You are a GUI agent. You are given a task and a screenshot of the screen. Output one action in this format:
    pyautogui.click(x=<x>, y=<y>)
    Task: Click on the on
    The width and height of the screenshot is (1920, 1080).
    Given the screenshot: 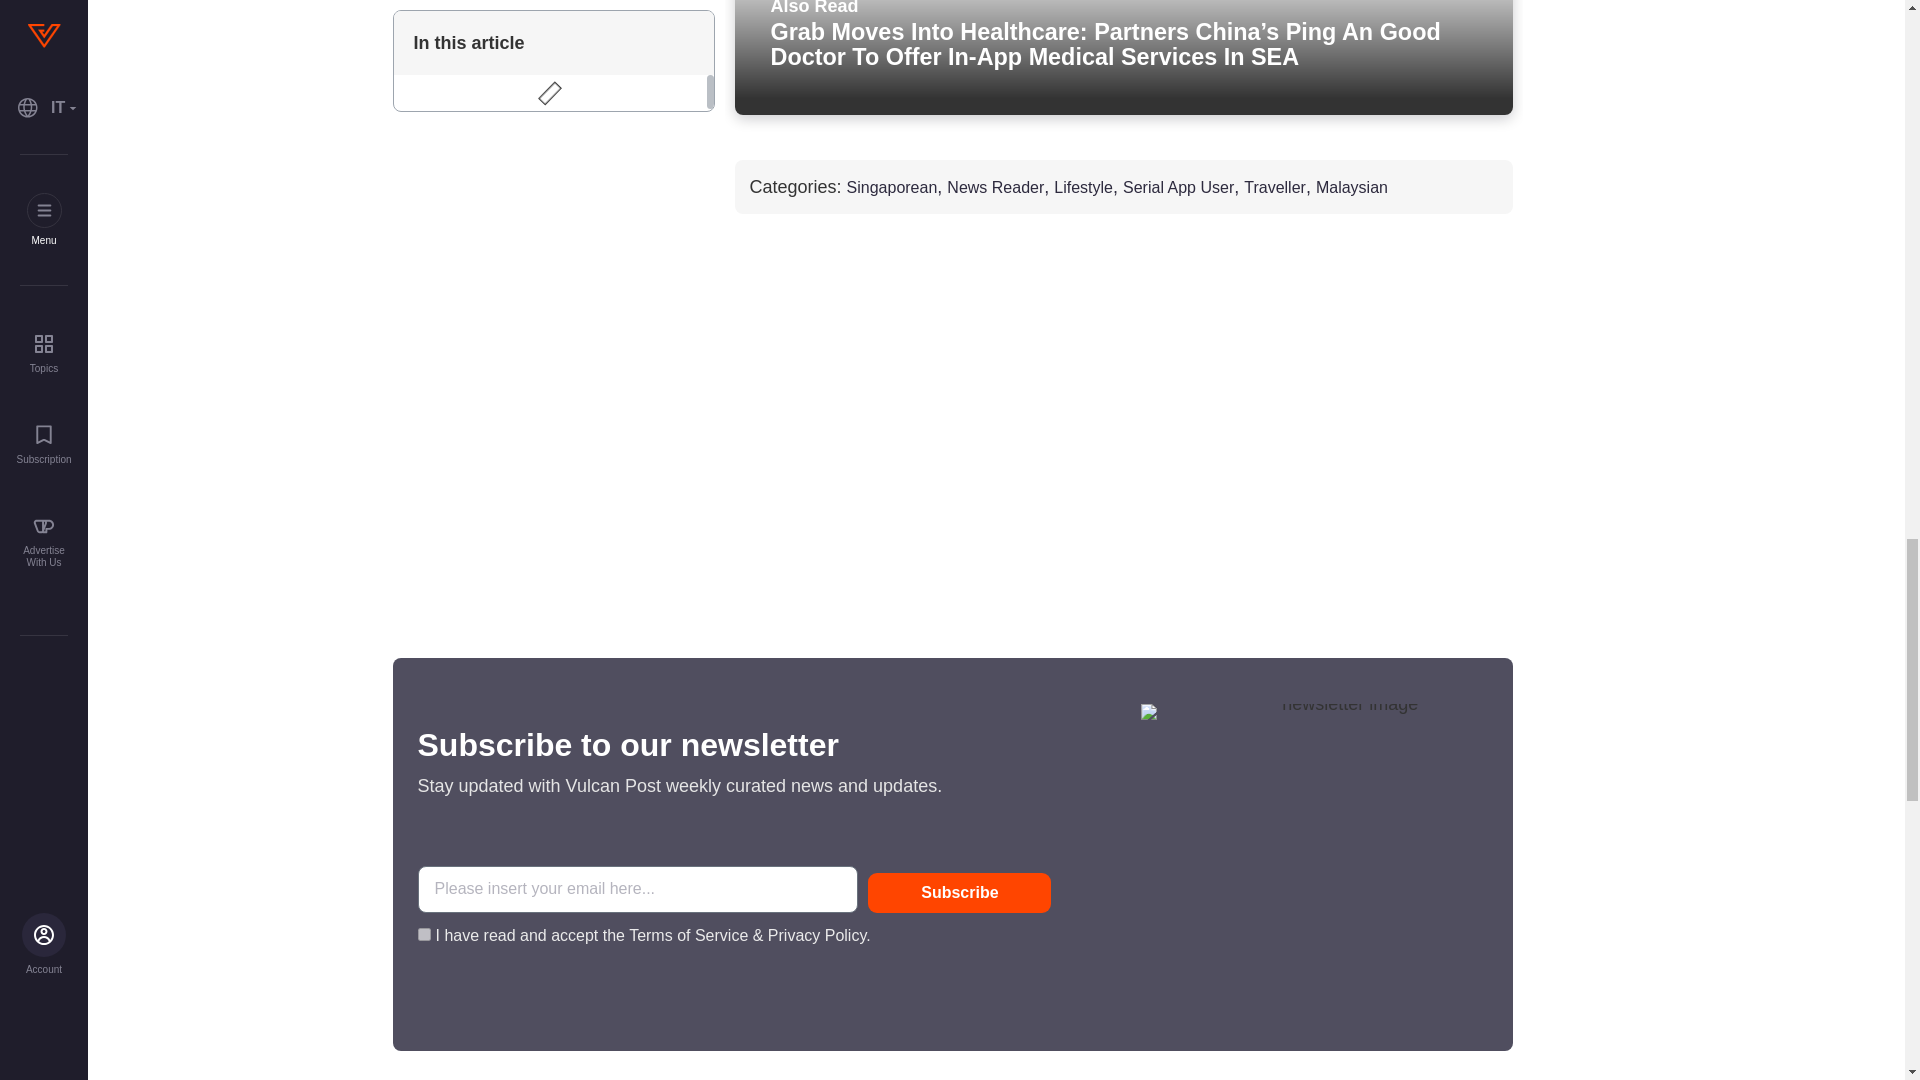 What is the action you would take?
    pyautogui.click(x=424, y=934)
    